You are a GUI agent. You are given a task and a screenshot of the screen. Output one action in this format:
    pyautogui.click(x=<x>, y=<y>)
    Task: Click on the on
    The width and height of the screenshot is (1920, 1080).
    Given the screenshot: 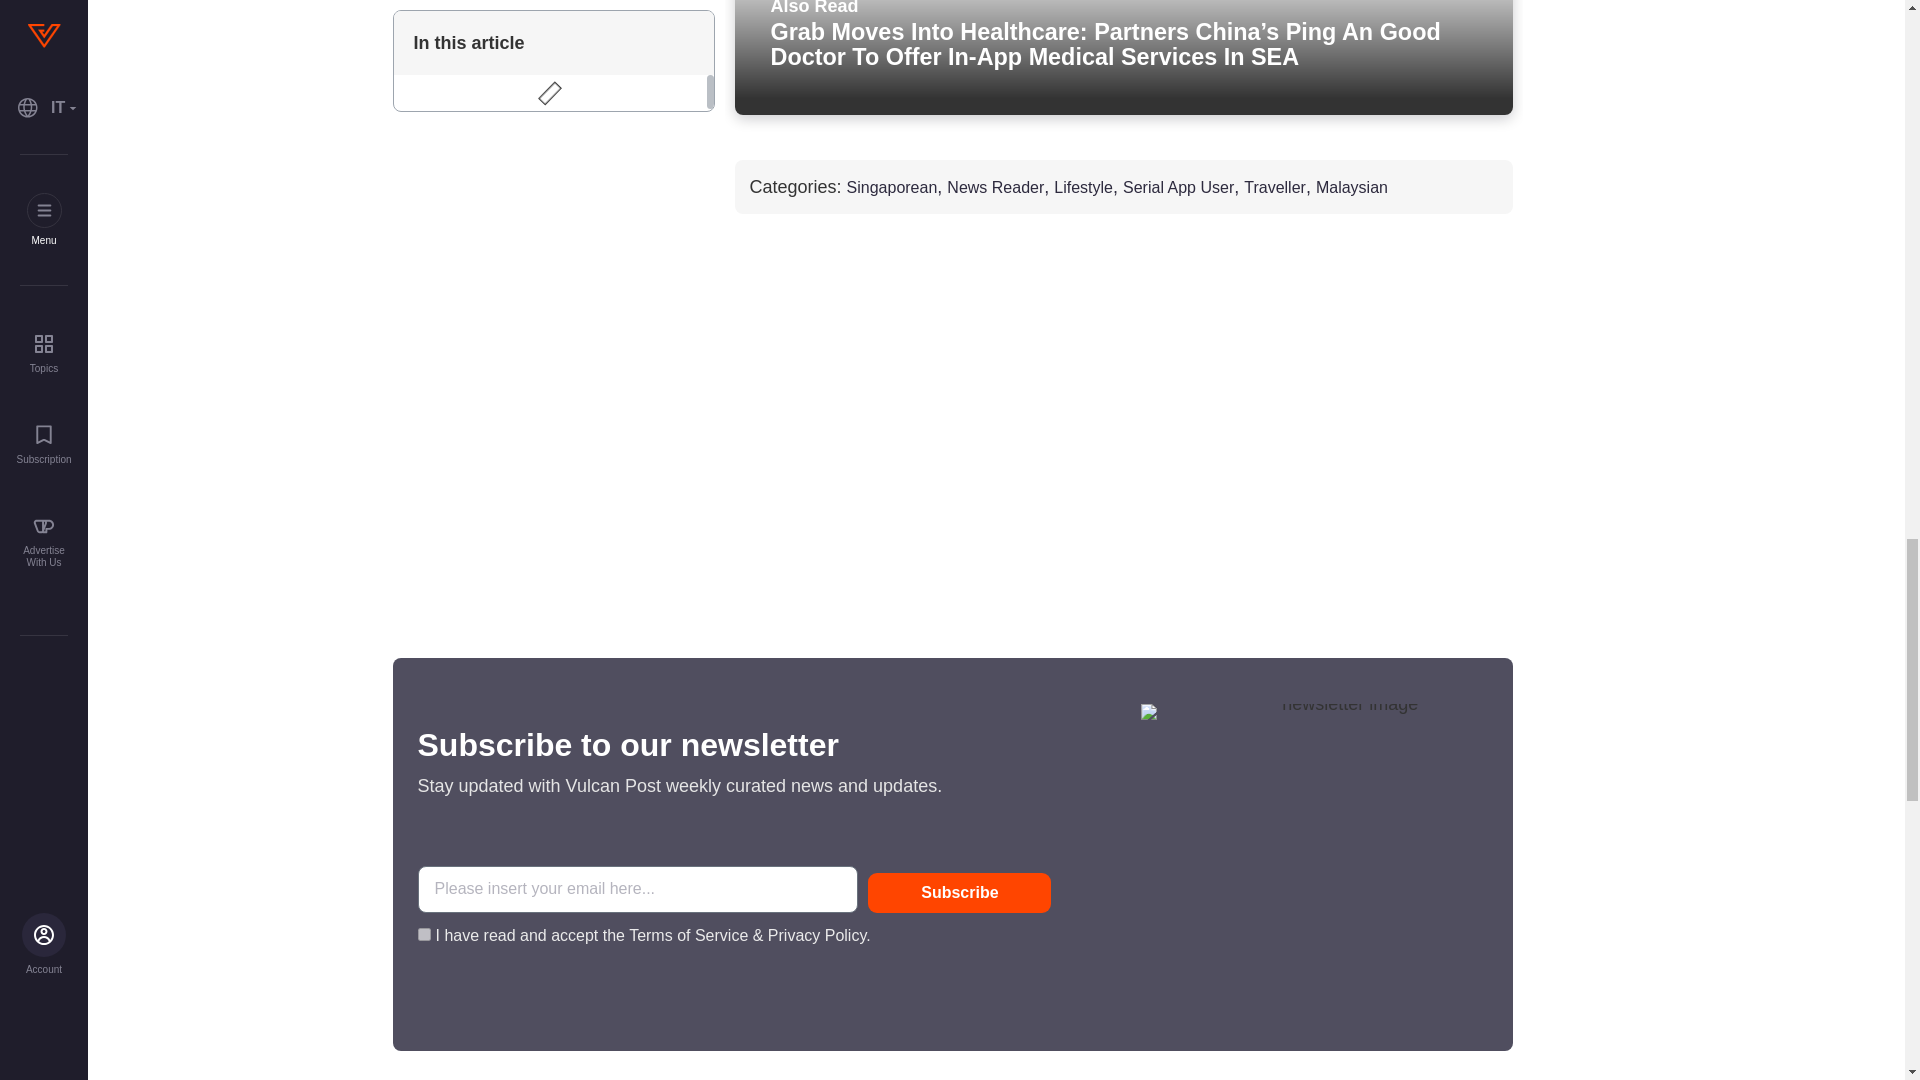 What is the action you would take?
    pyautogui.click(x=424, y=934)
    